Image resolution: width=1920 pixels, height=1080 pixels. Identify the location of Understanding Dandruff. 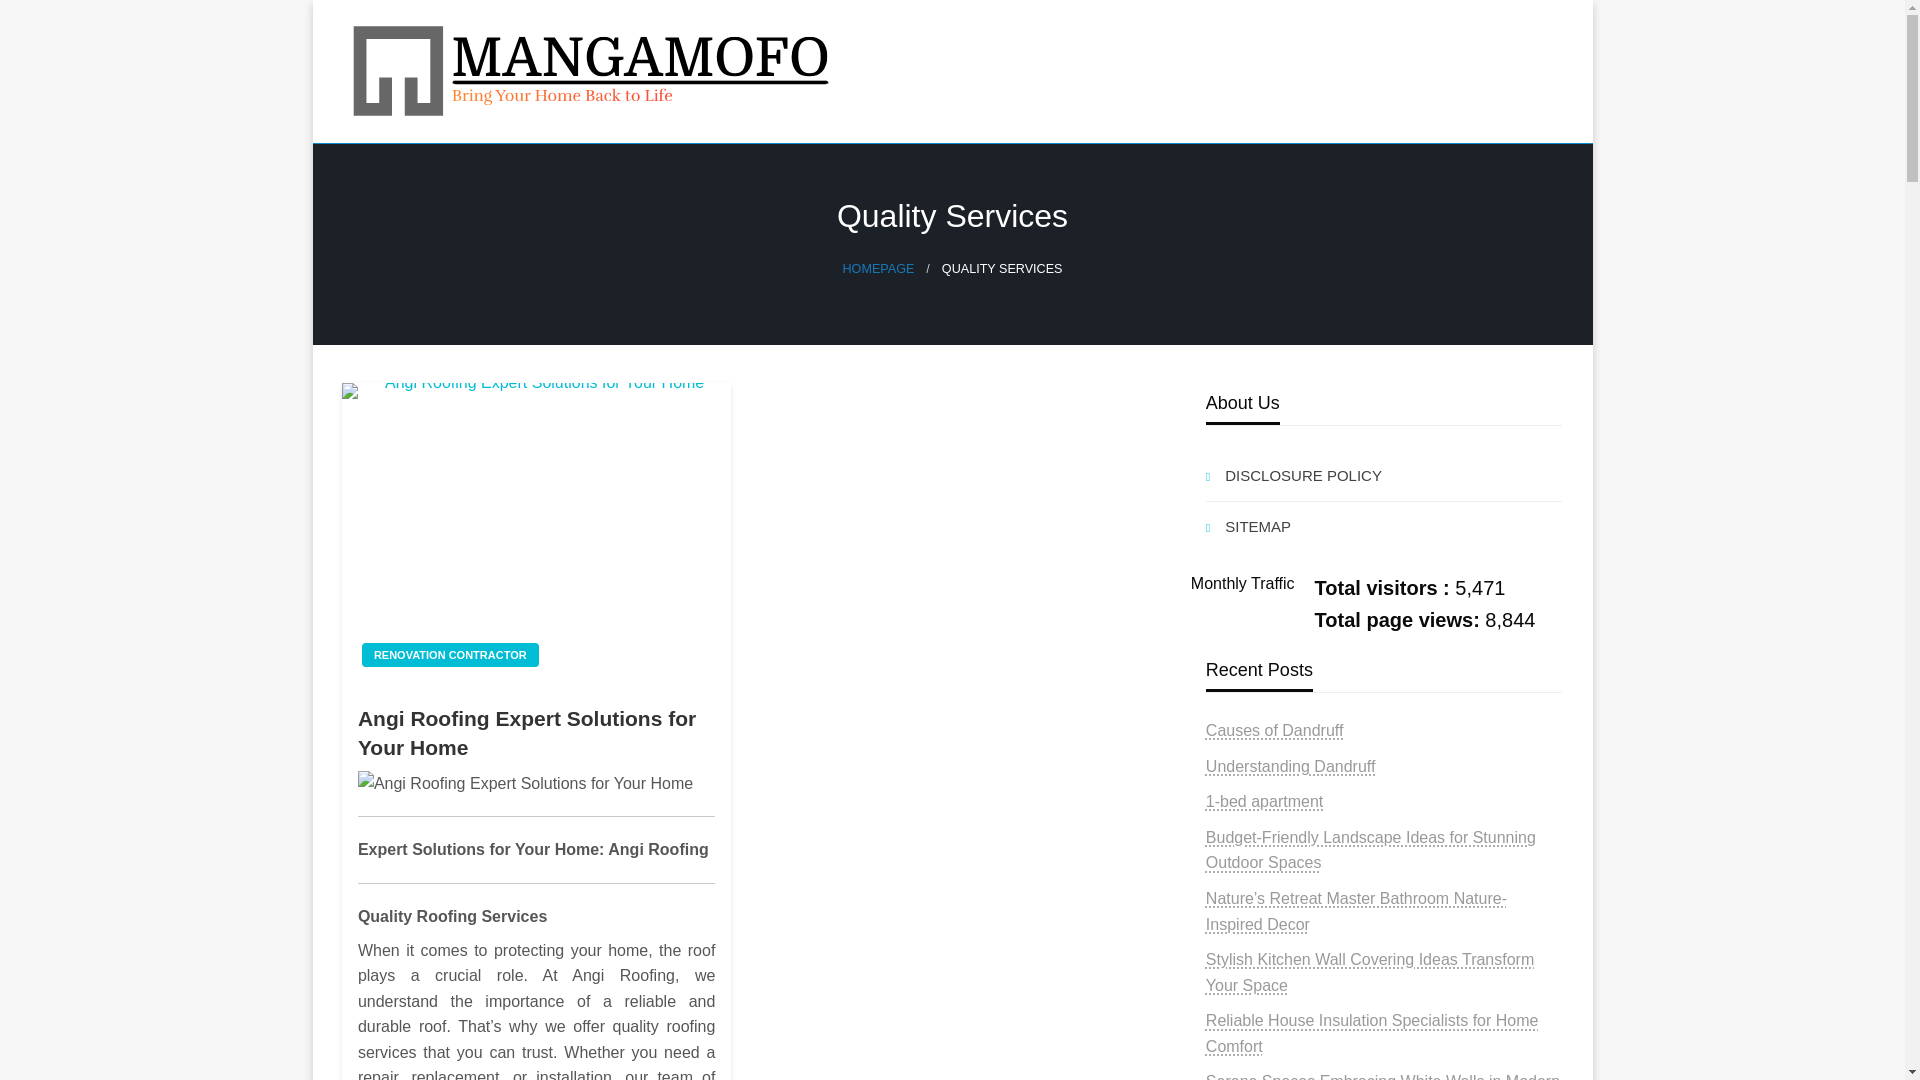
(1290, 766).